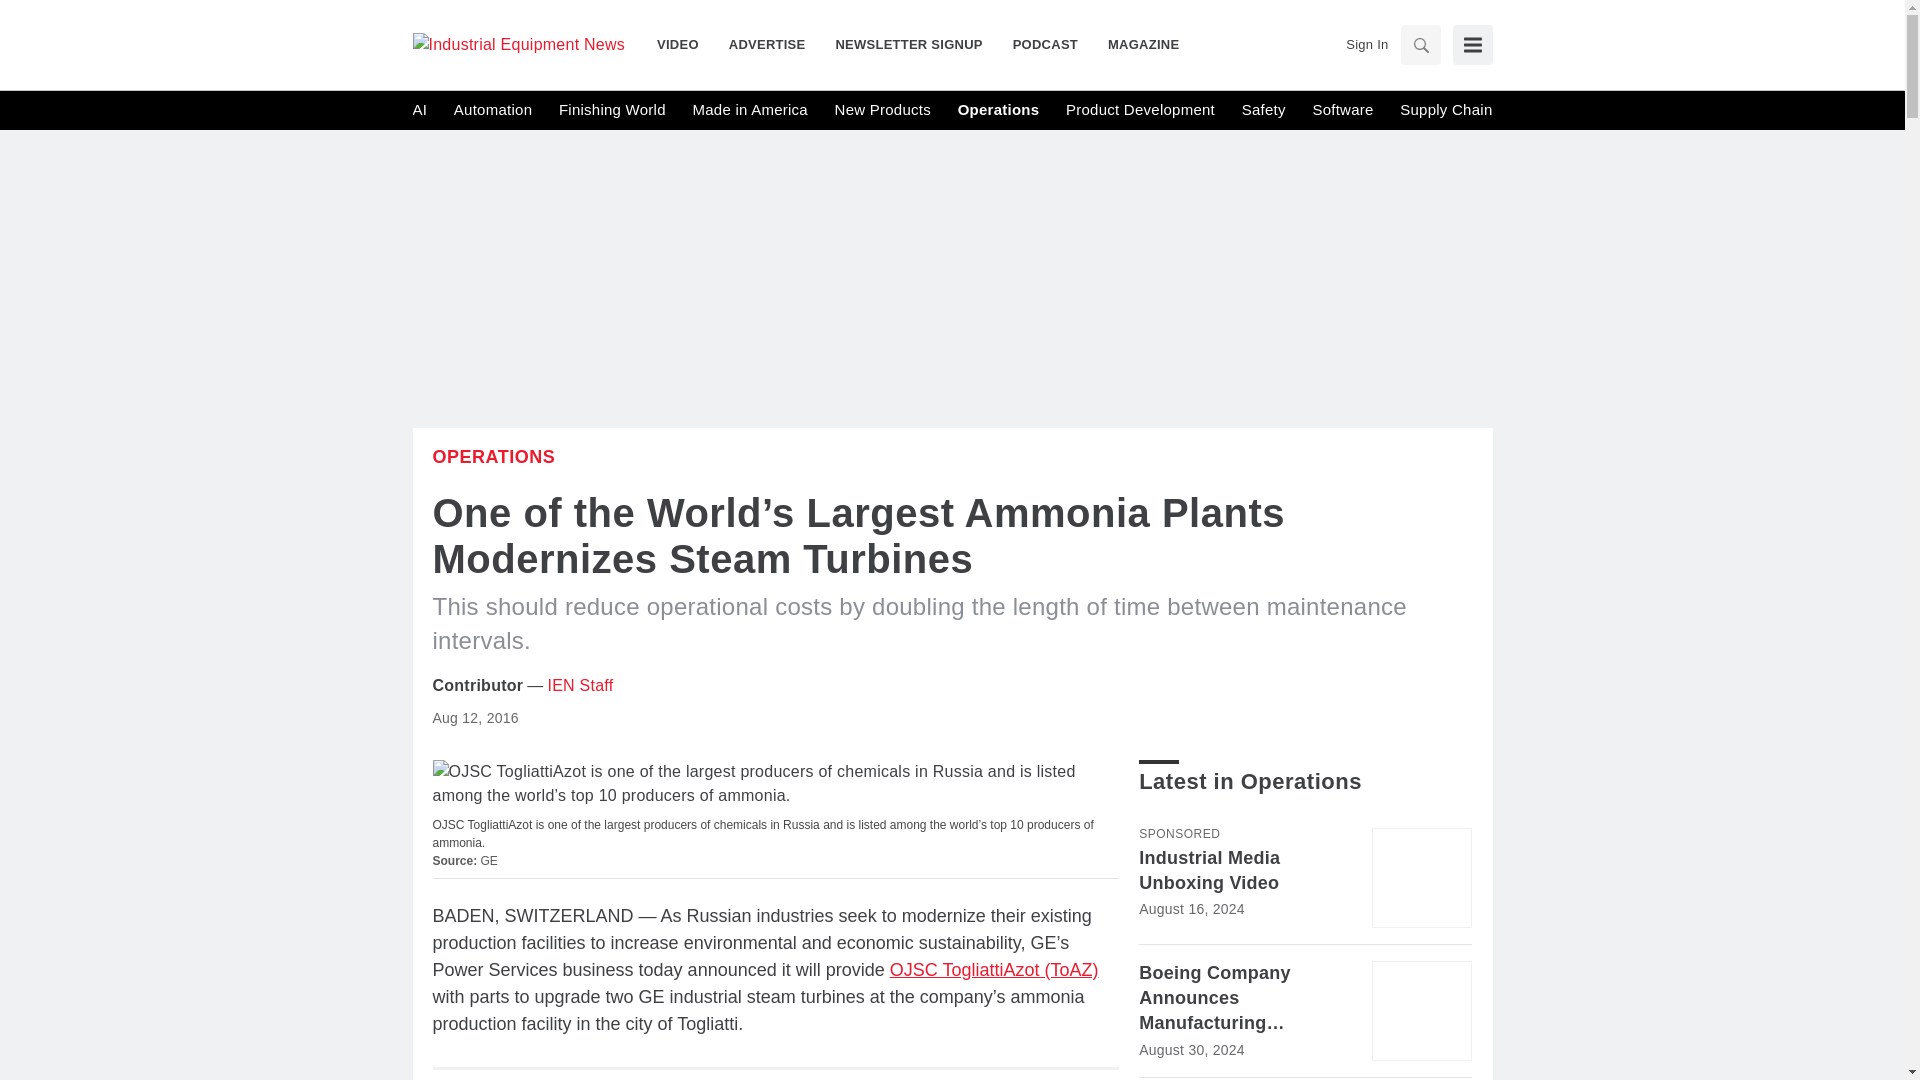 The image size is (1920, 1080). Describe the element at coordinates (1135, 44) in the screenshot. I see `MAGAZINE` at that location.